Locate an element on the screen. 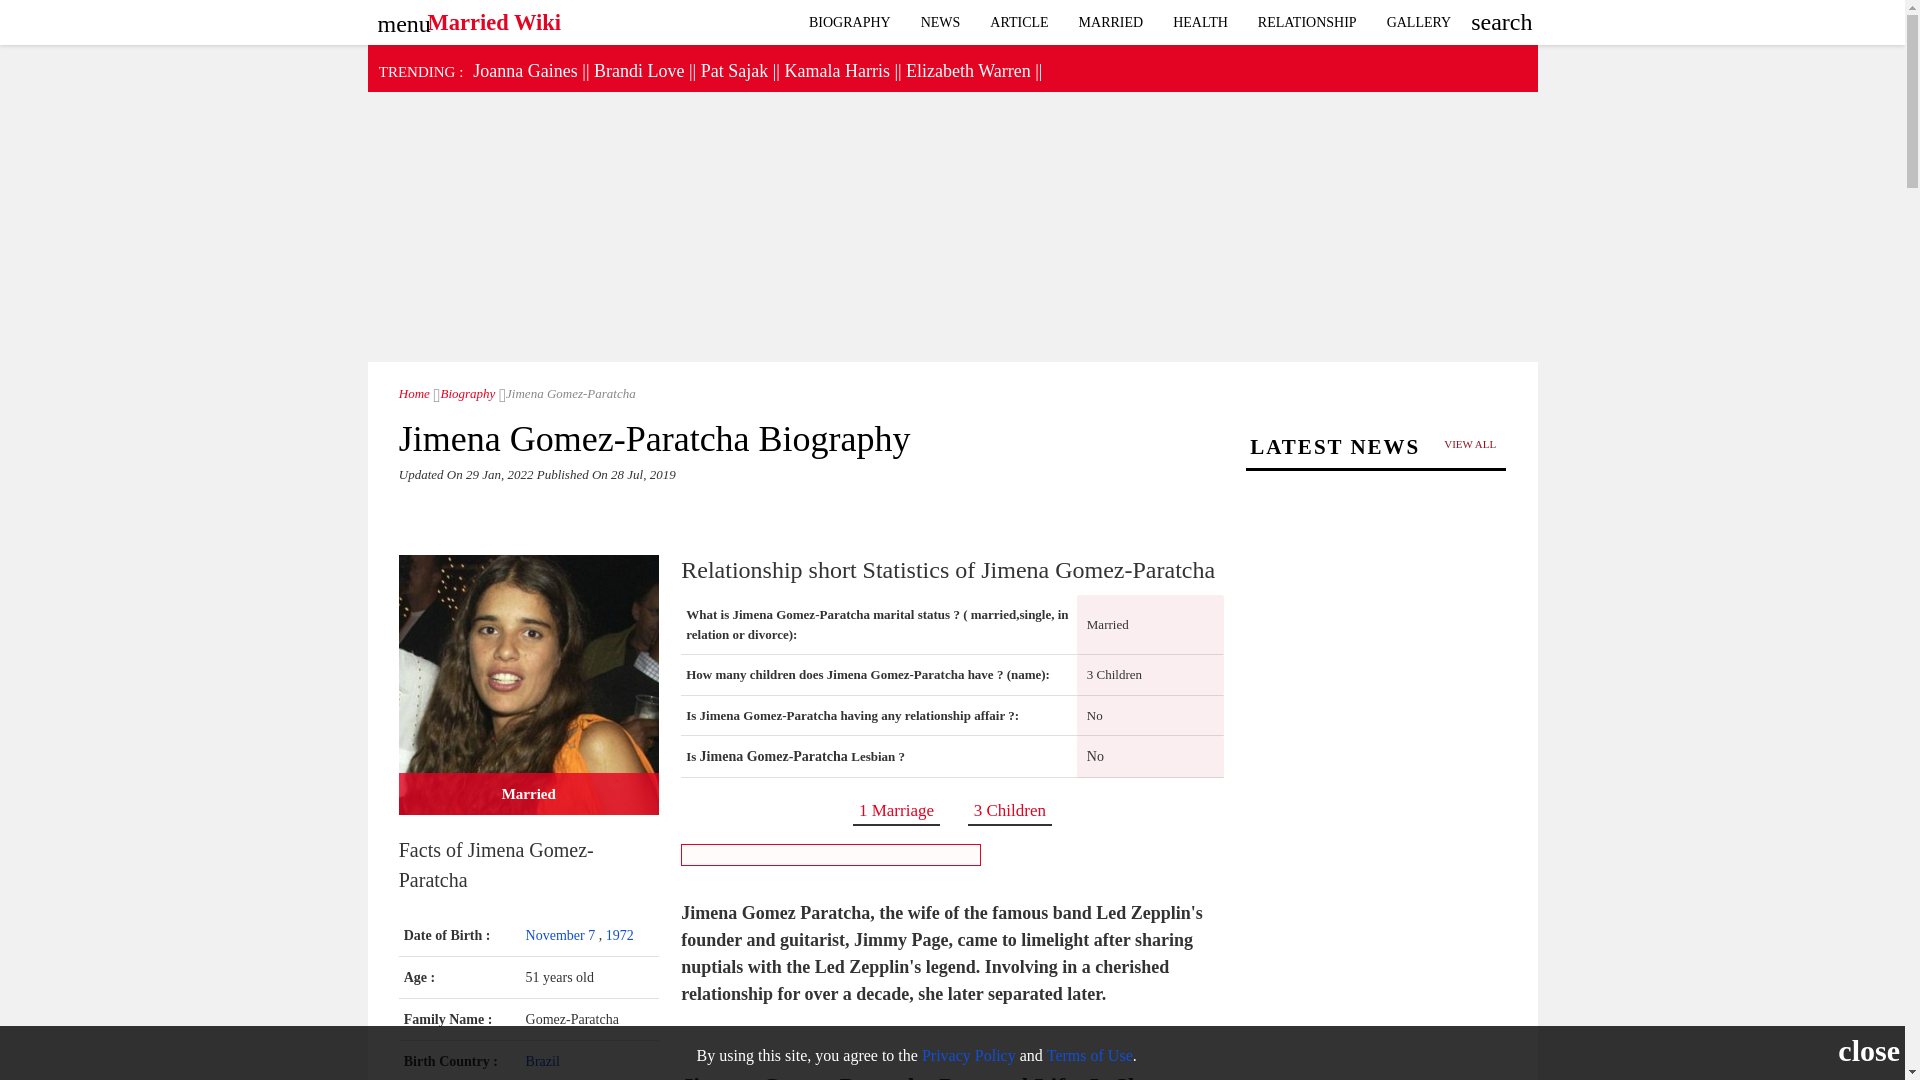  Article is located at coordinates (1019, 22).